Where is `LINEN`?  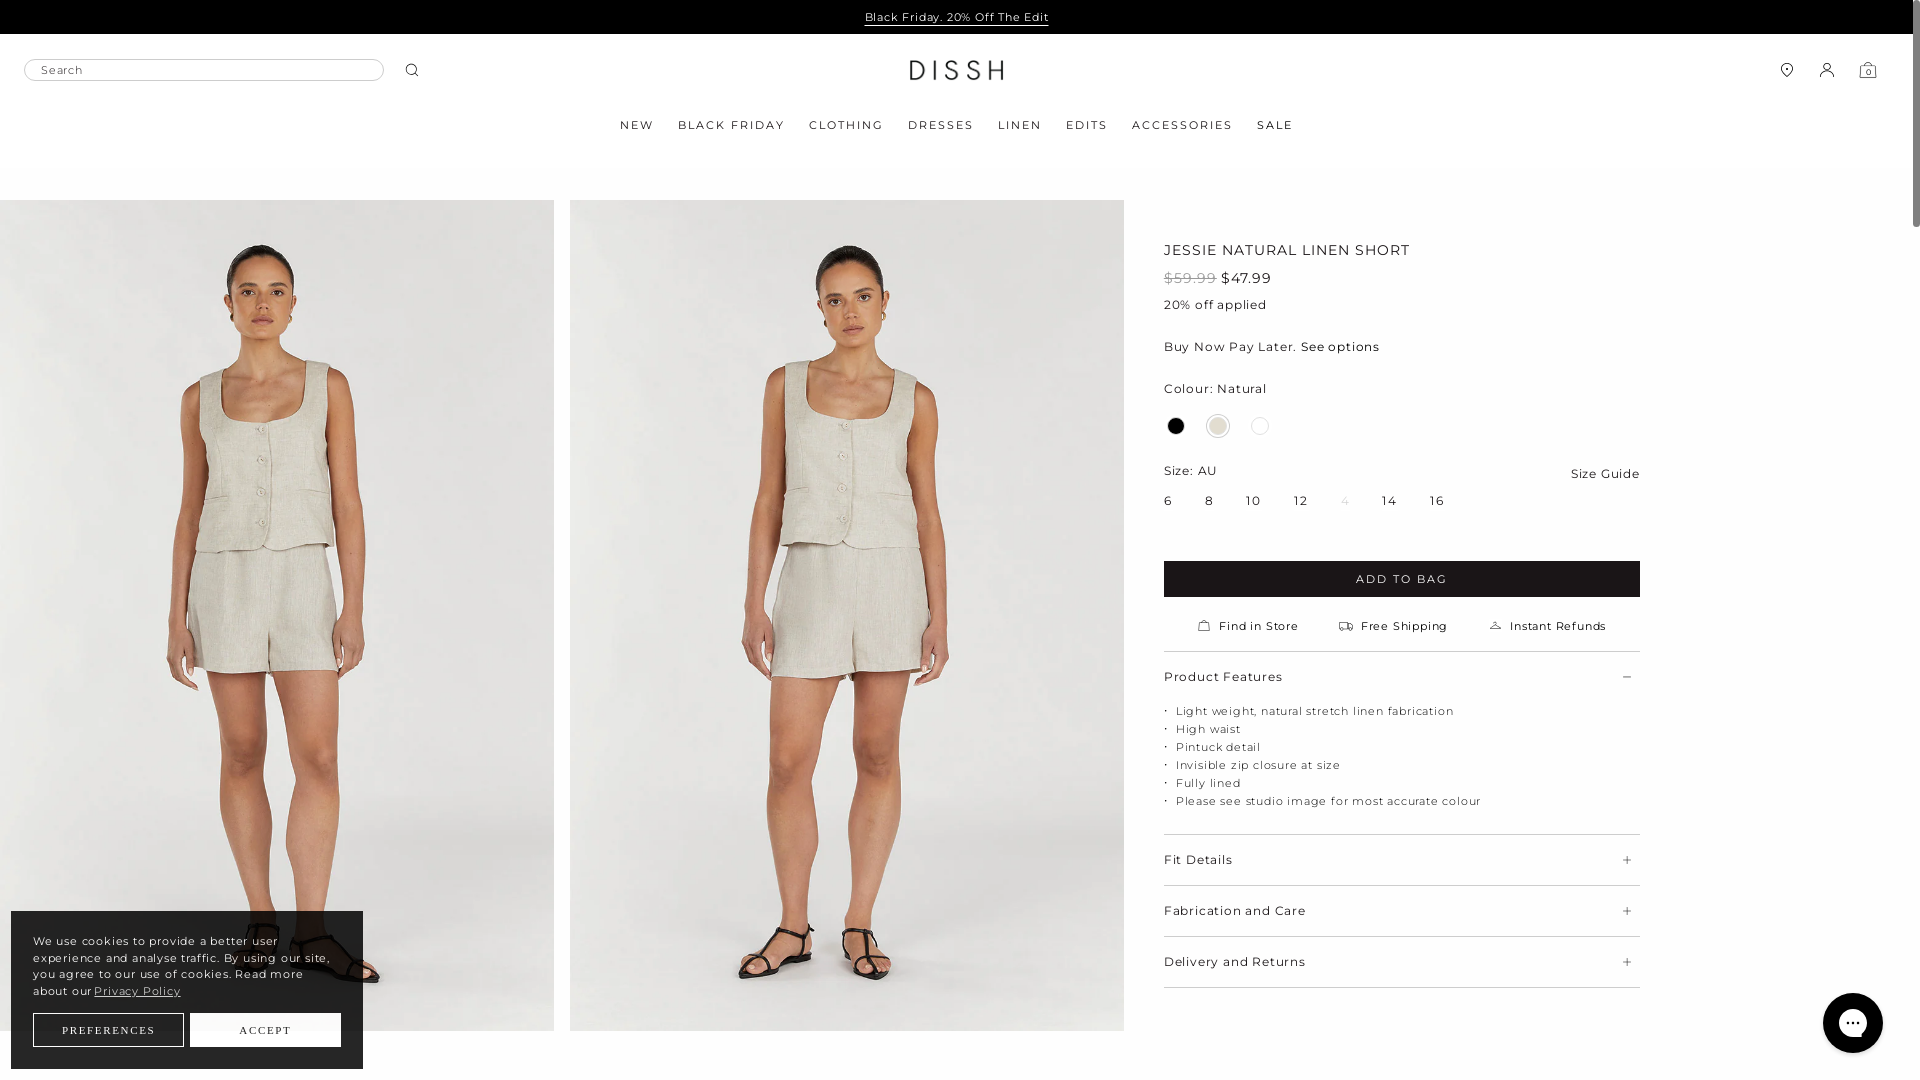 LINEN is located at coordinates (1020, 129).